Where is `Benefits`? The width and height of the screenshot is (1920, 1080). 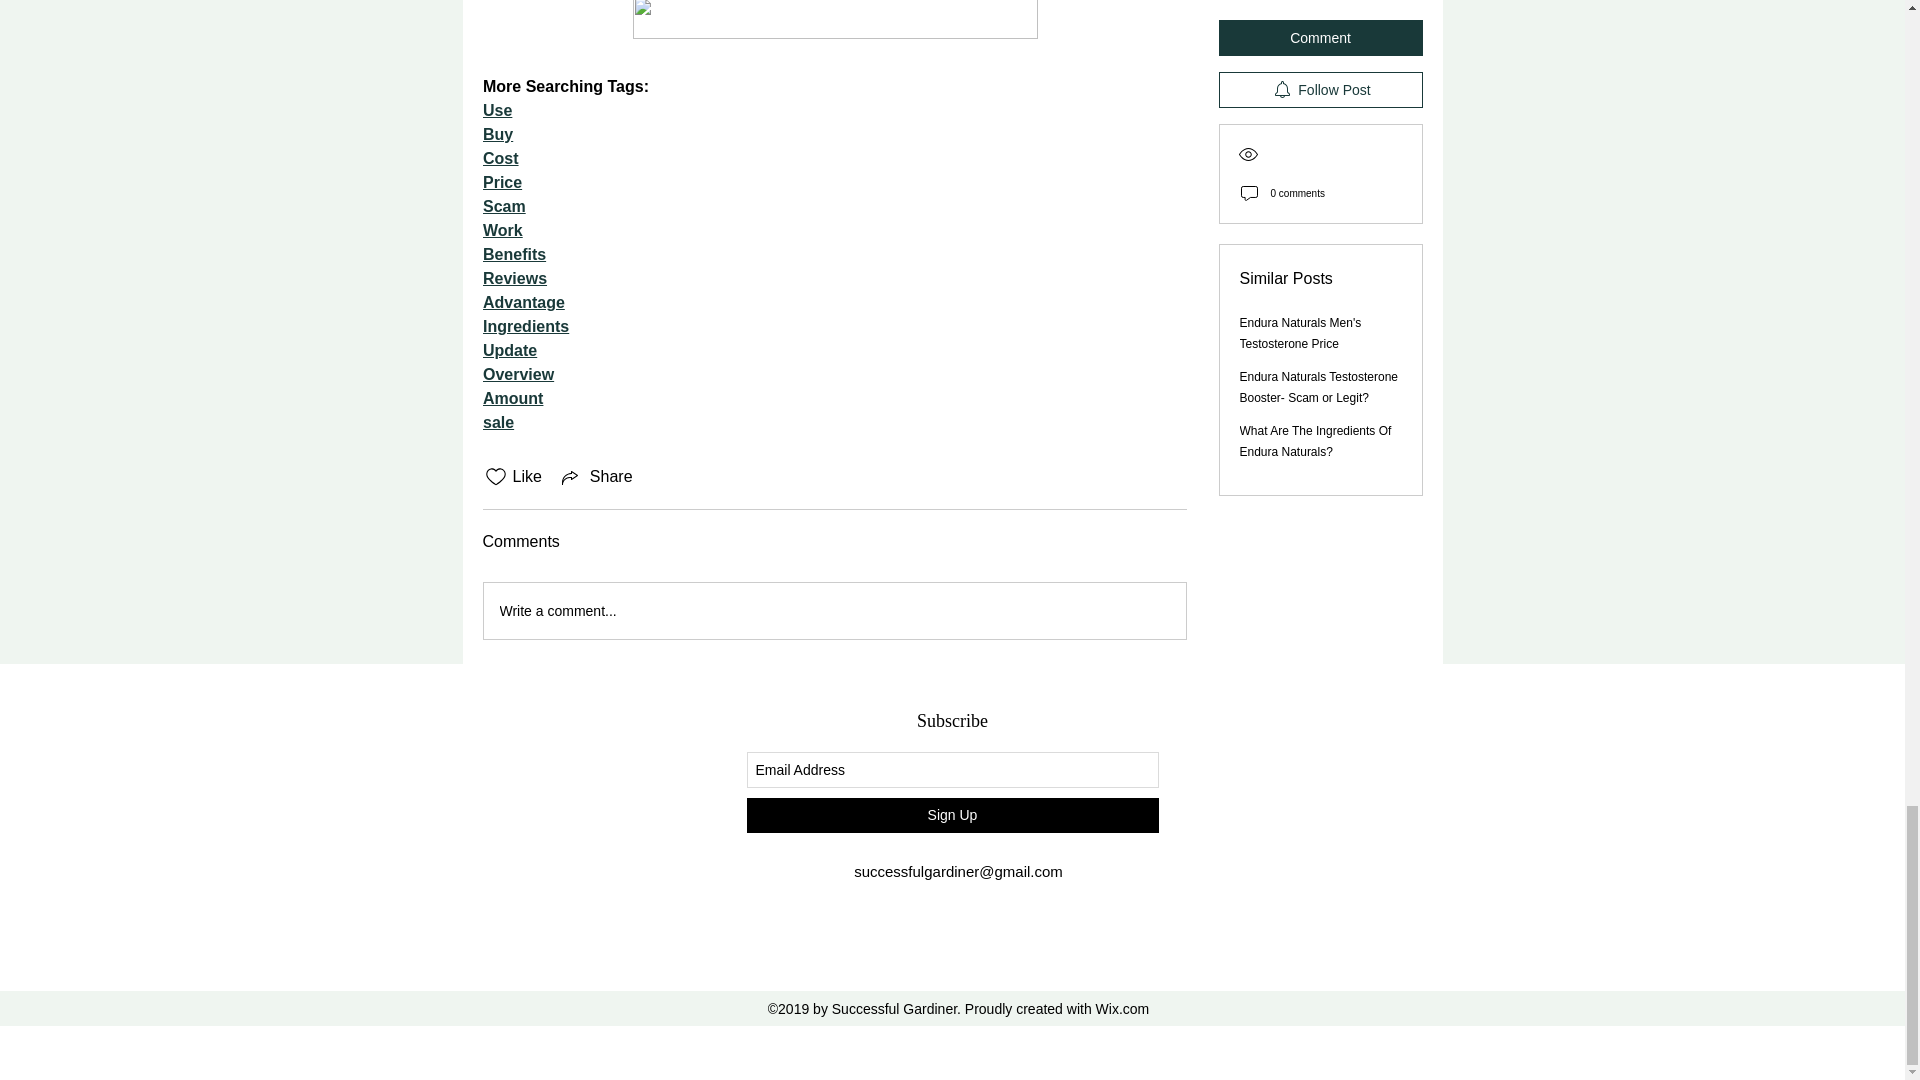
Benefits is located at coordinates (513, 254).